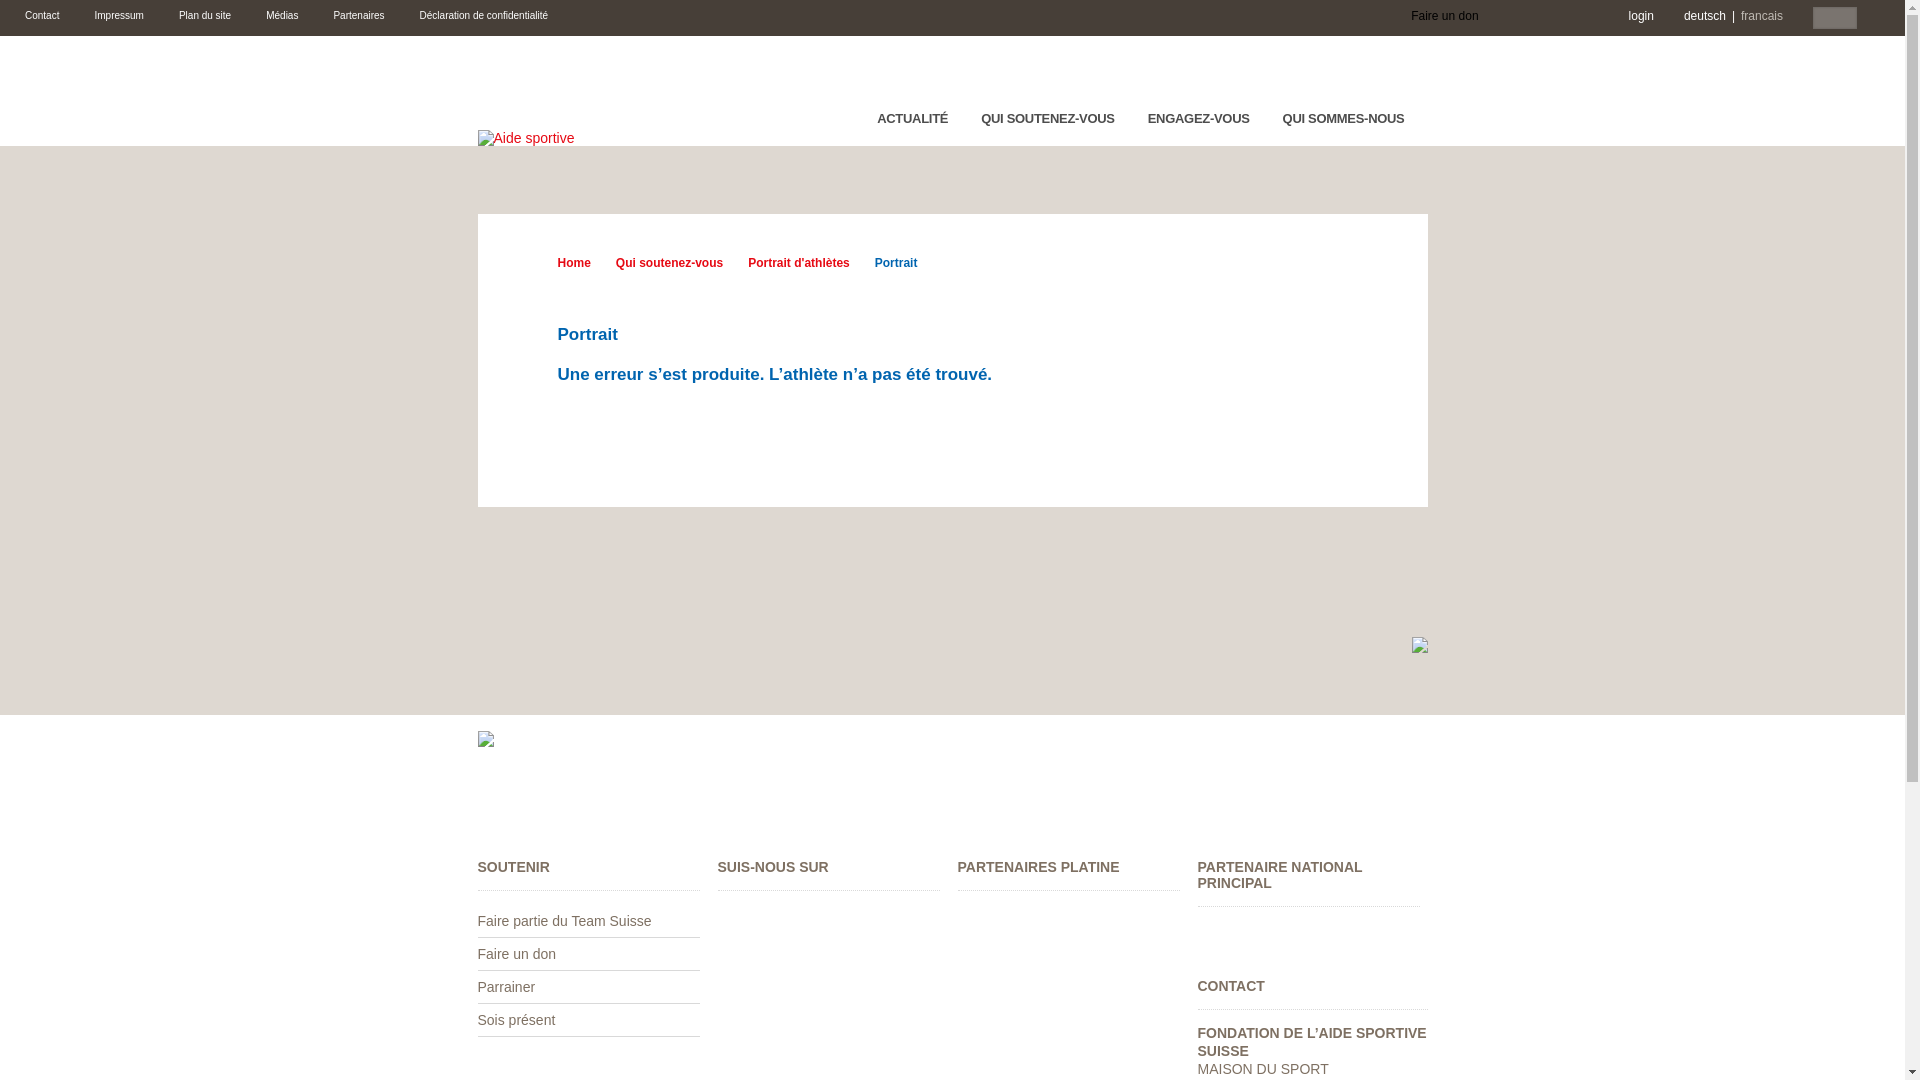 The image size is (1920, 1080). What do you see at coordinates (1350, 125) in the screenshot?
I see `QUI SOMMES-NOUS` at bounding box center [1350, 125].